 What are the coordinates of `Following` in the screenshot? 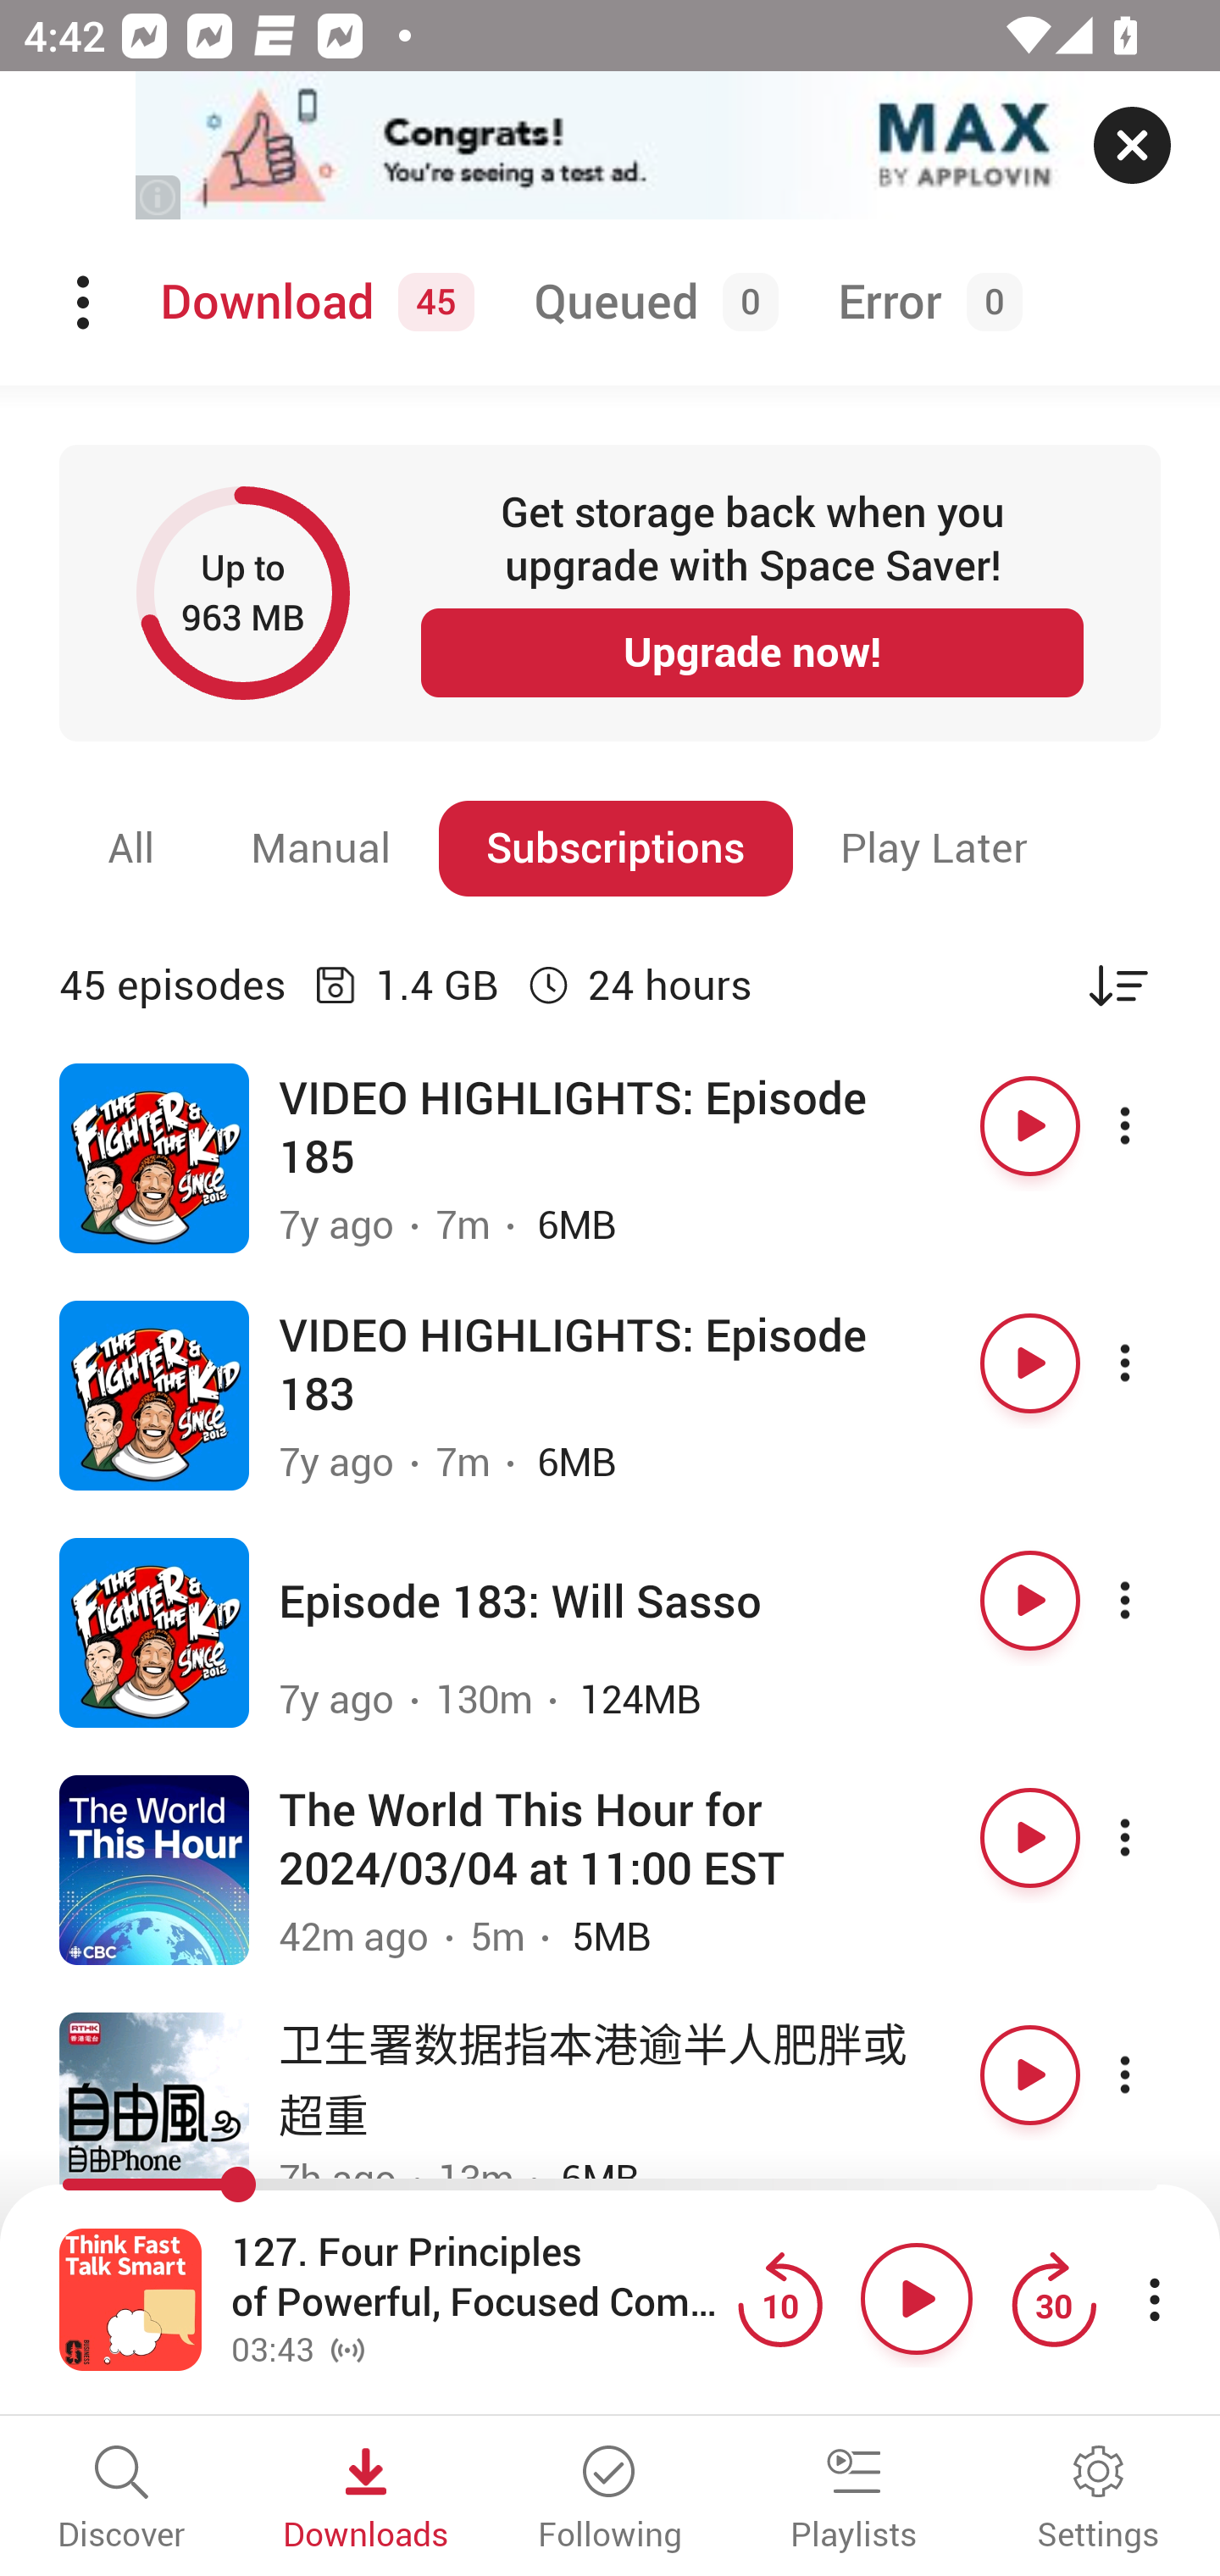 It's located at (610, 2500).